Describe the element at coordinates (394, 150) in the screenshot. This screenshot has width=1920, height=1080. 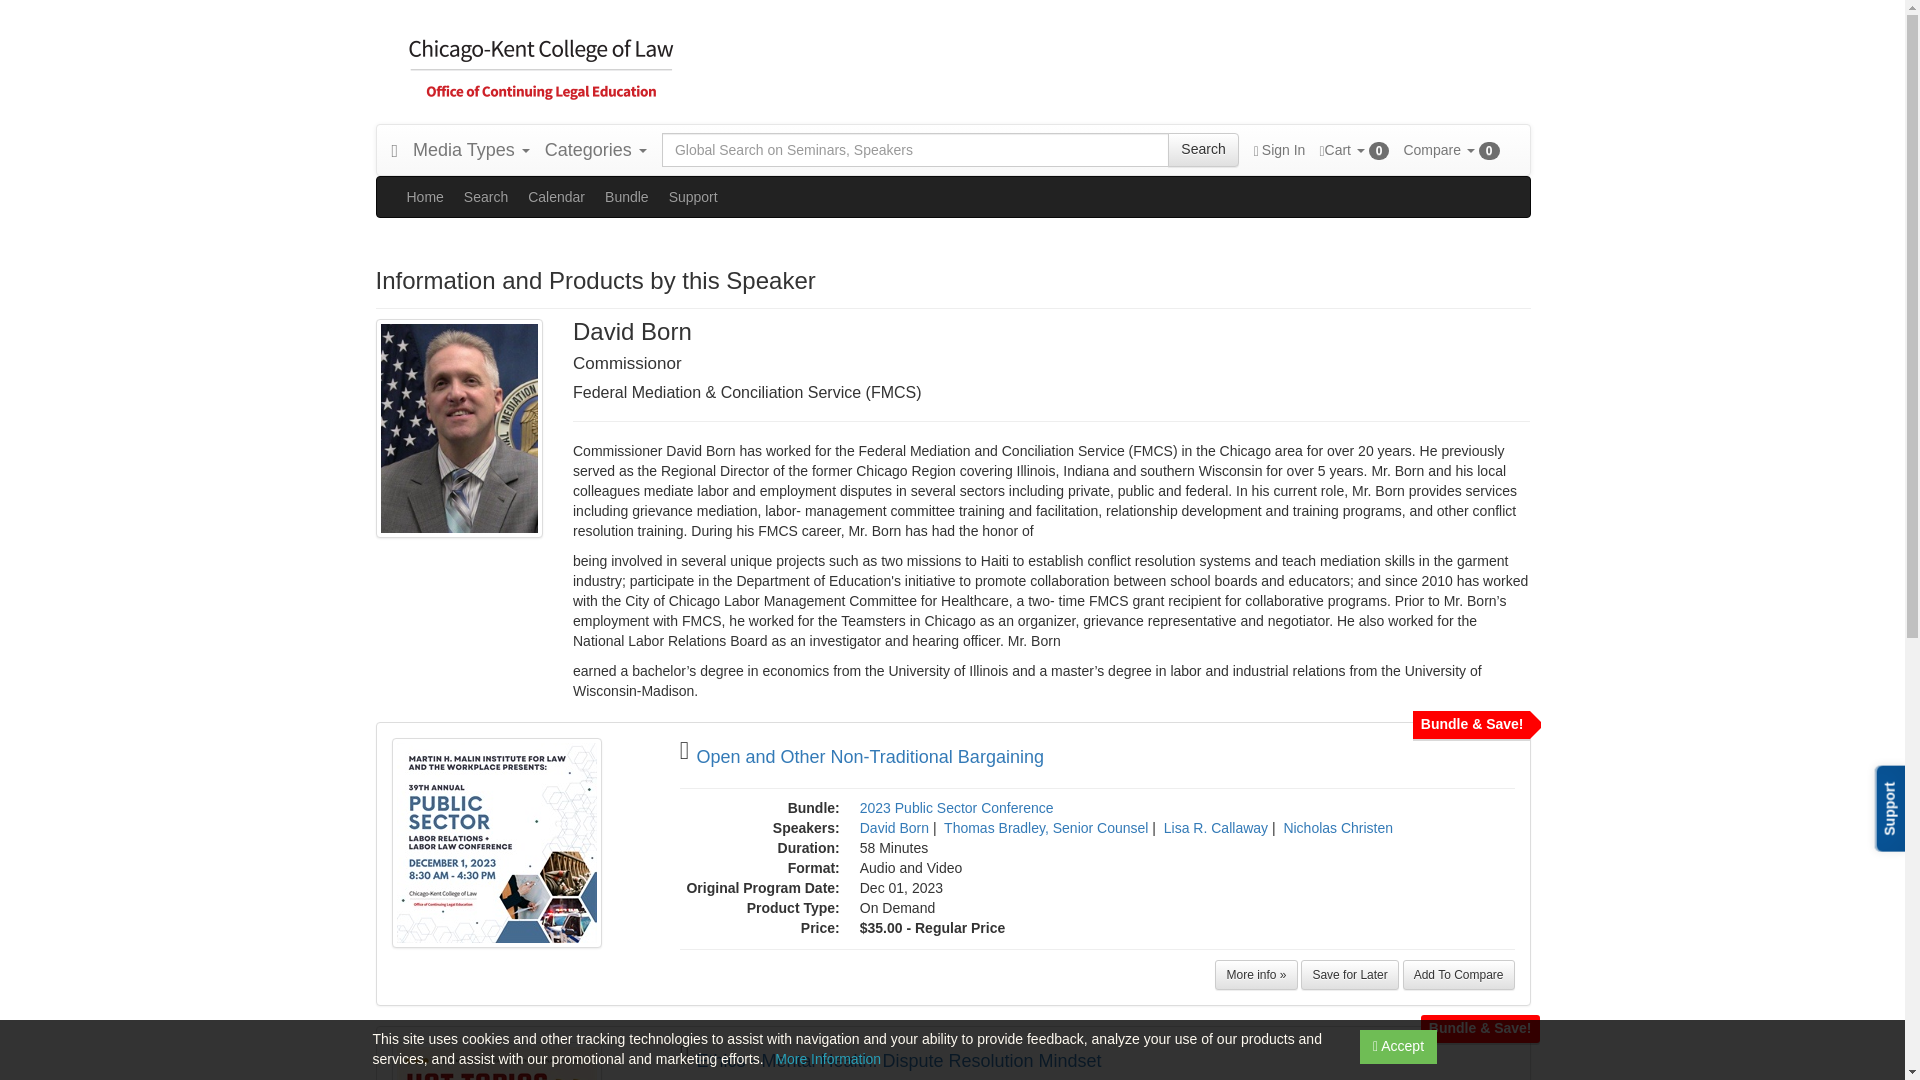
I see `Go to Home Page` at that location.